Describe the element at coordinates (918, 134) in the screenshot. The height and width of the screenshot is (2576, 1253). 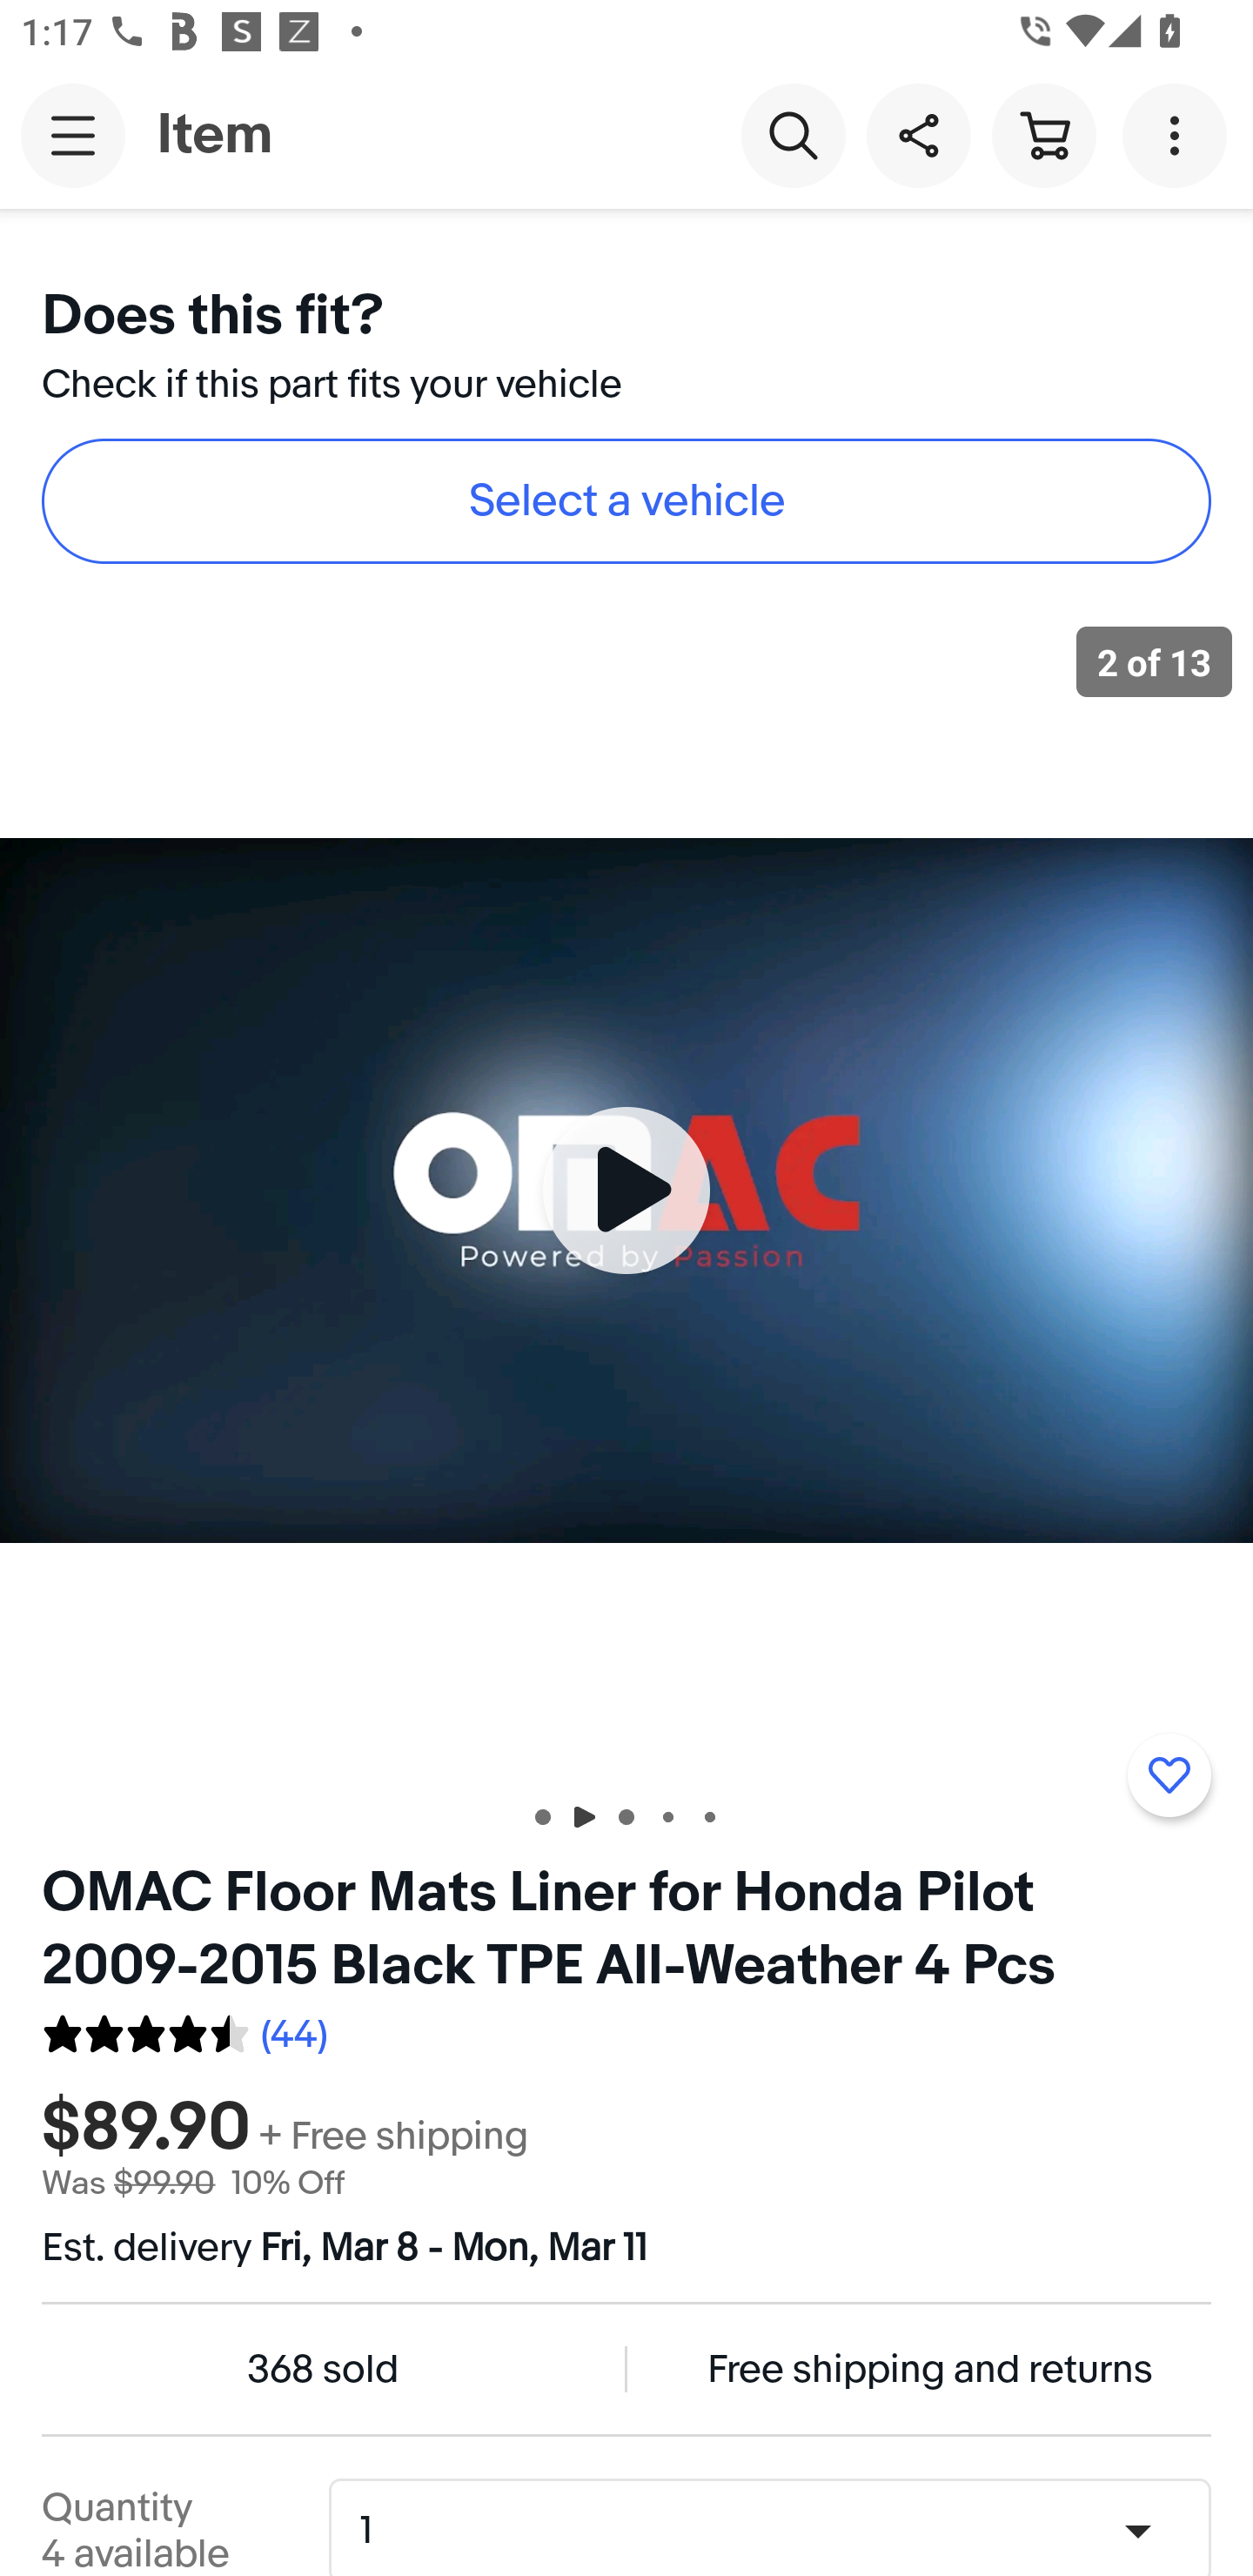
I see `Share this item` at that location.